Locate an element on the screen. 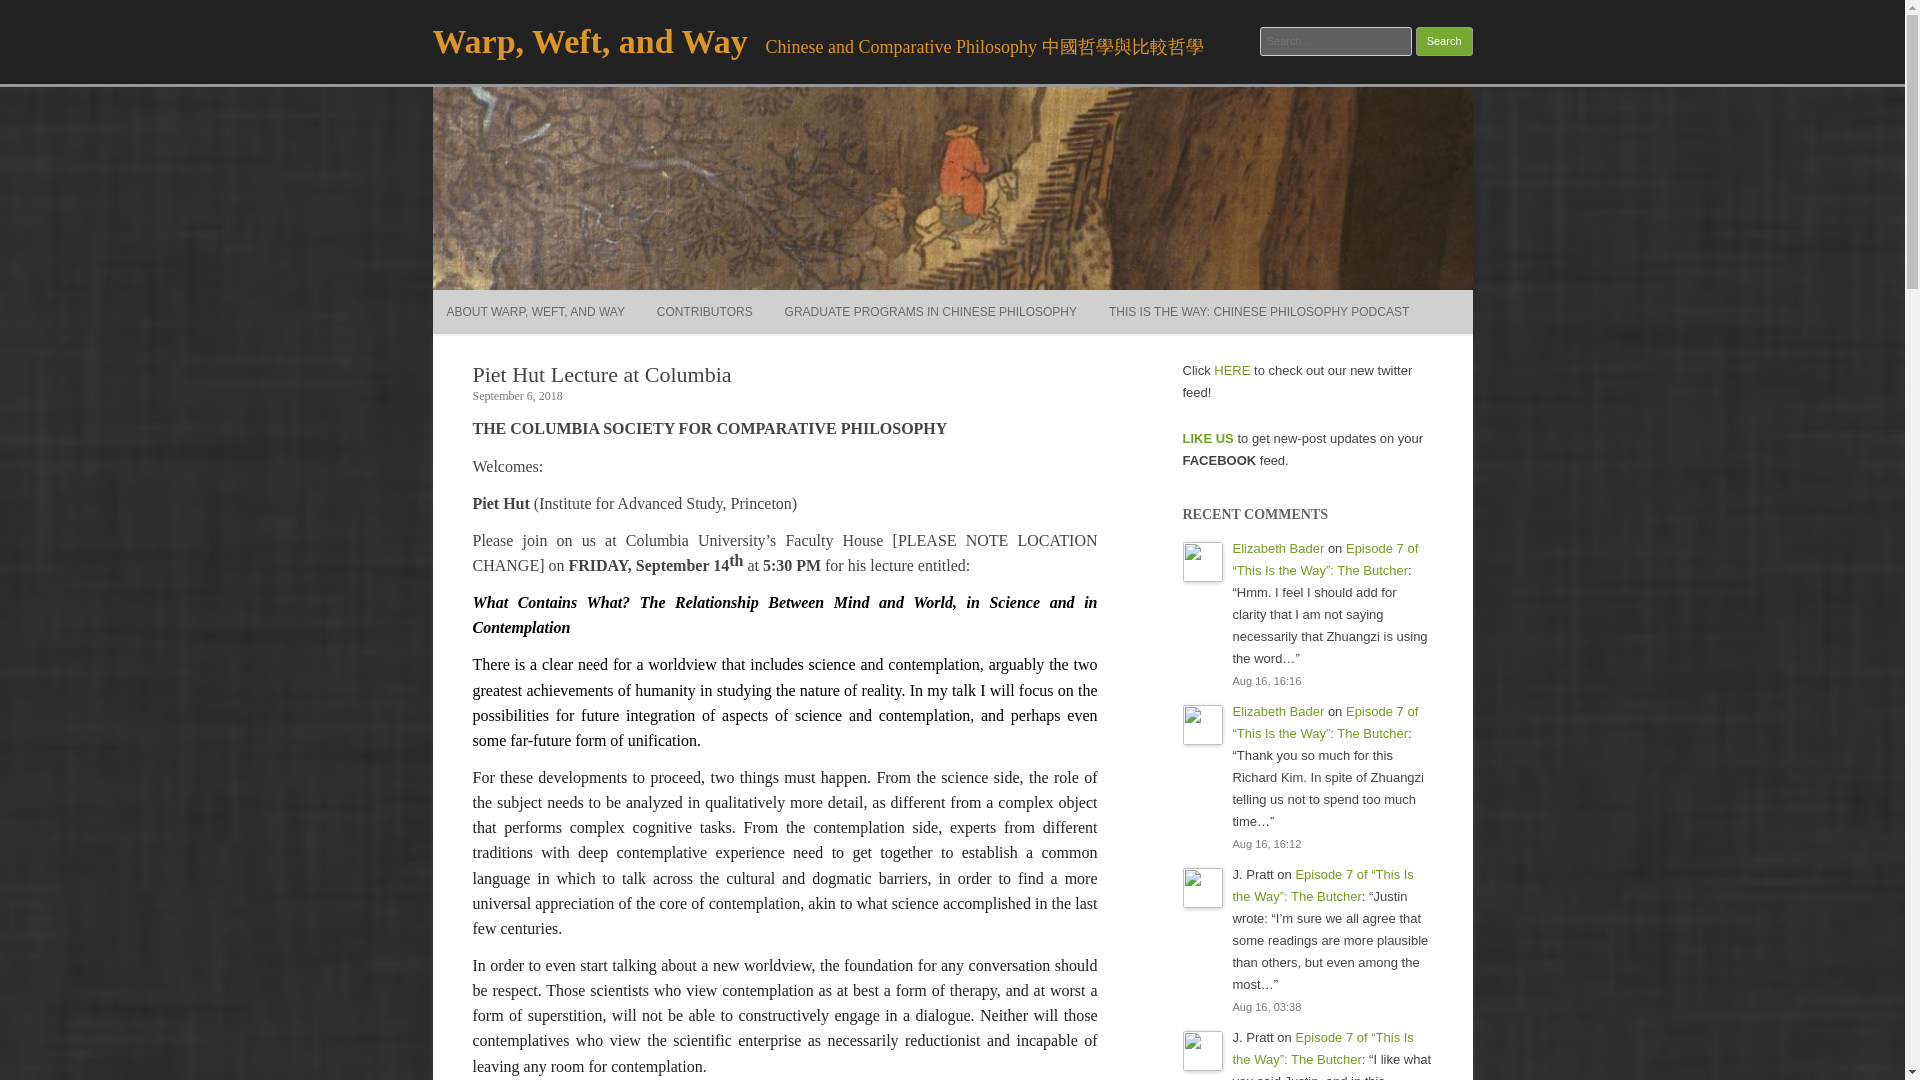  September 6, 2018 is located at coordinates (517, 395).